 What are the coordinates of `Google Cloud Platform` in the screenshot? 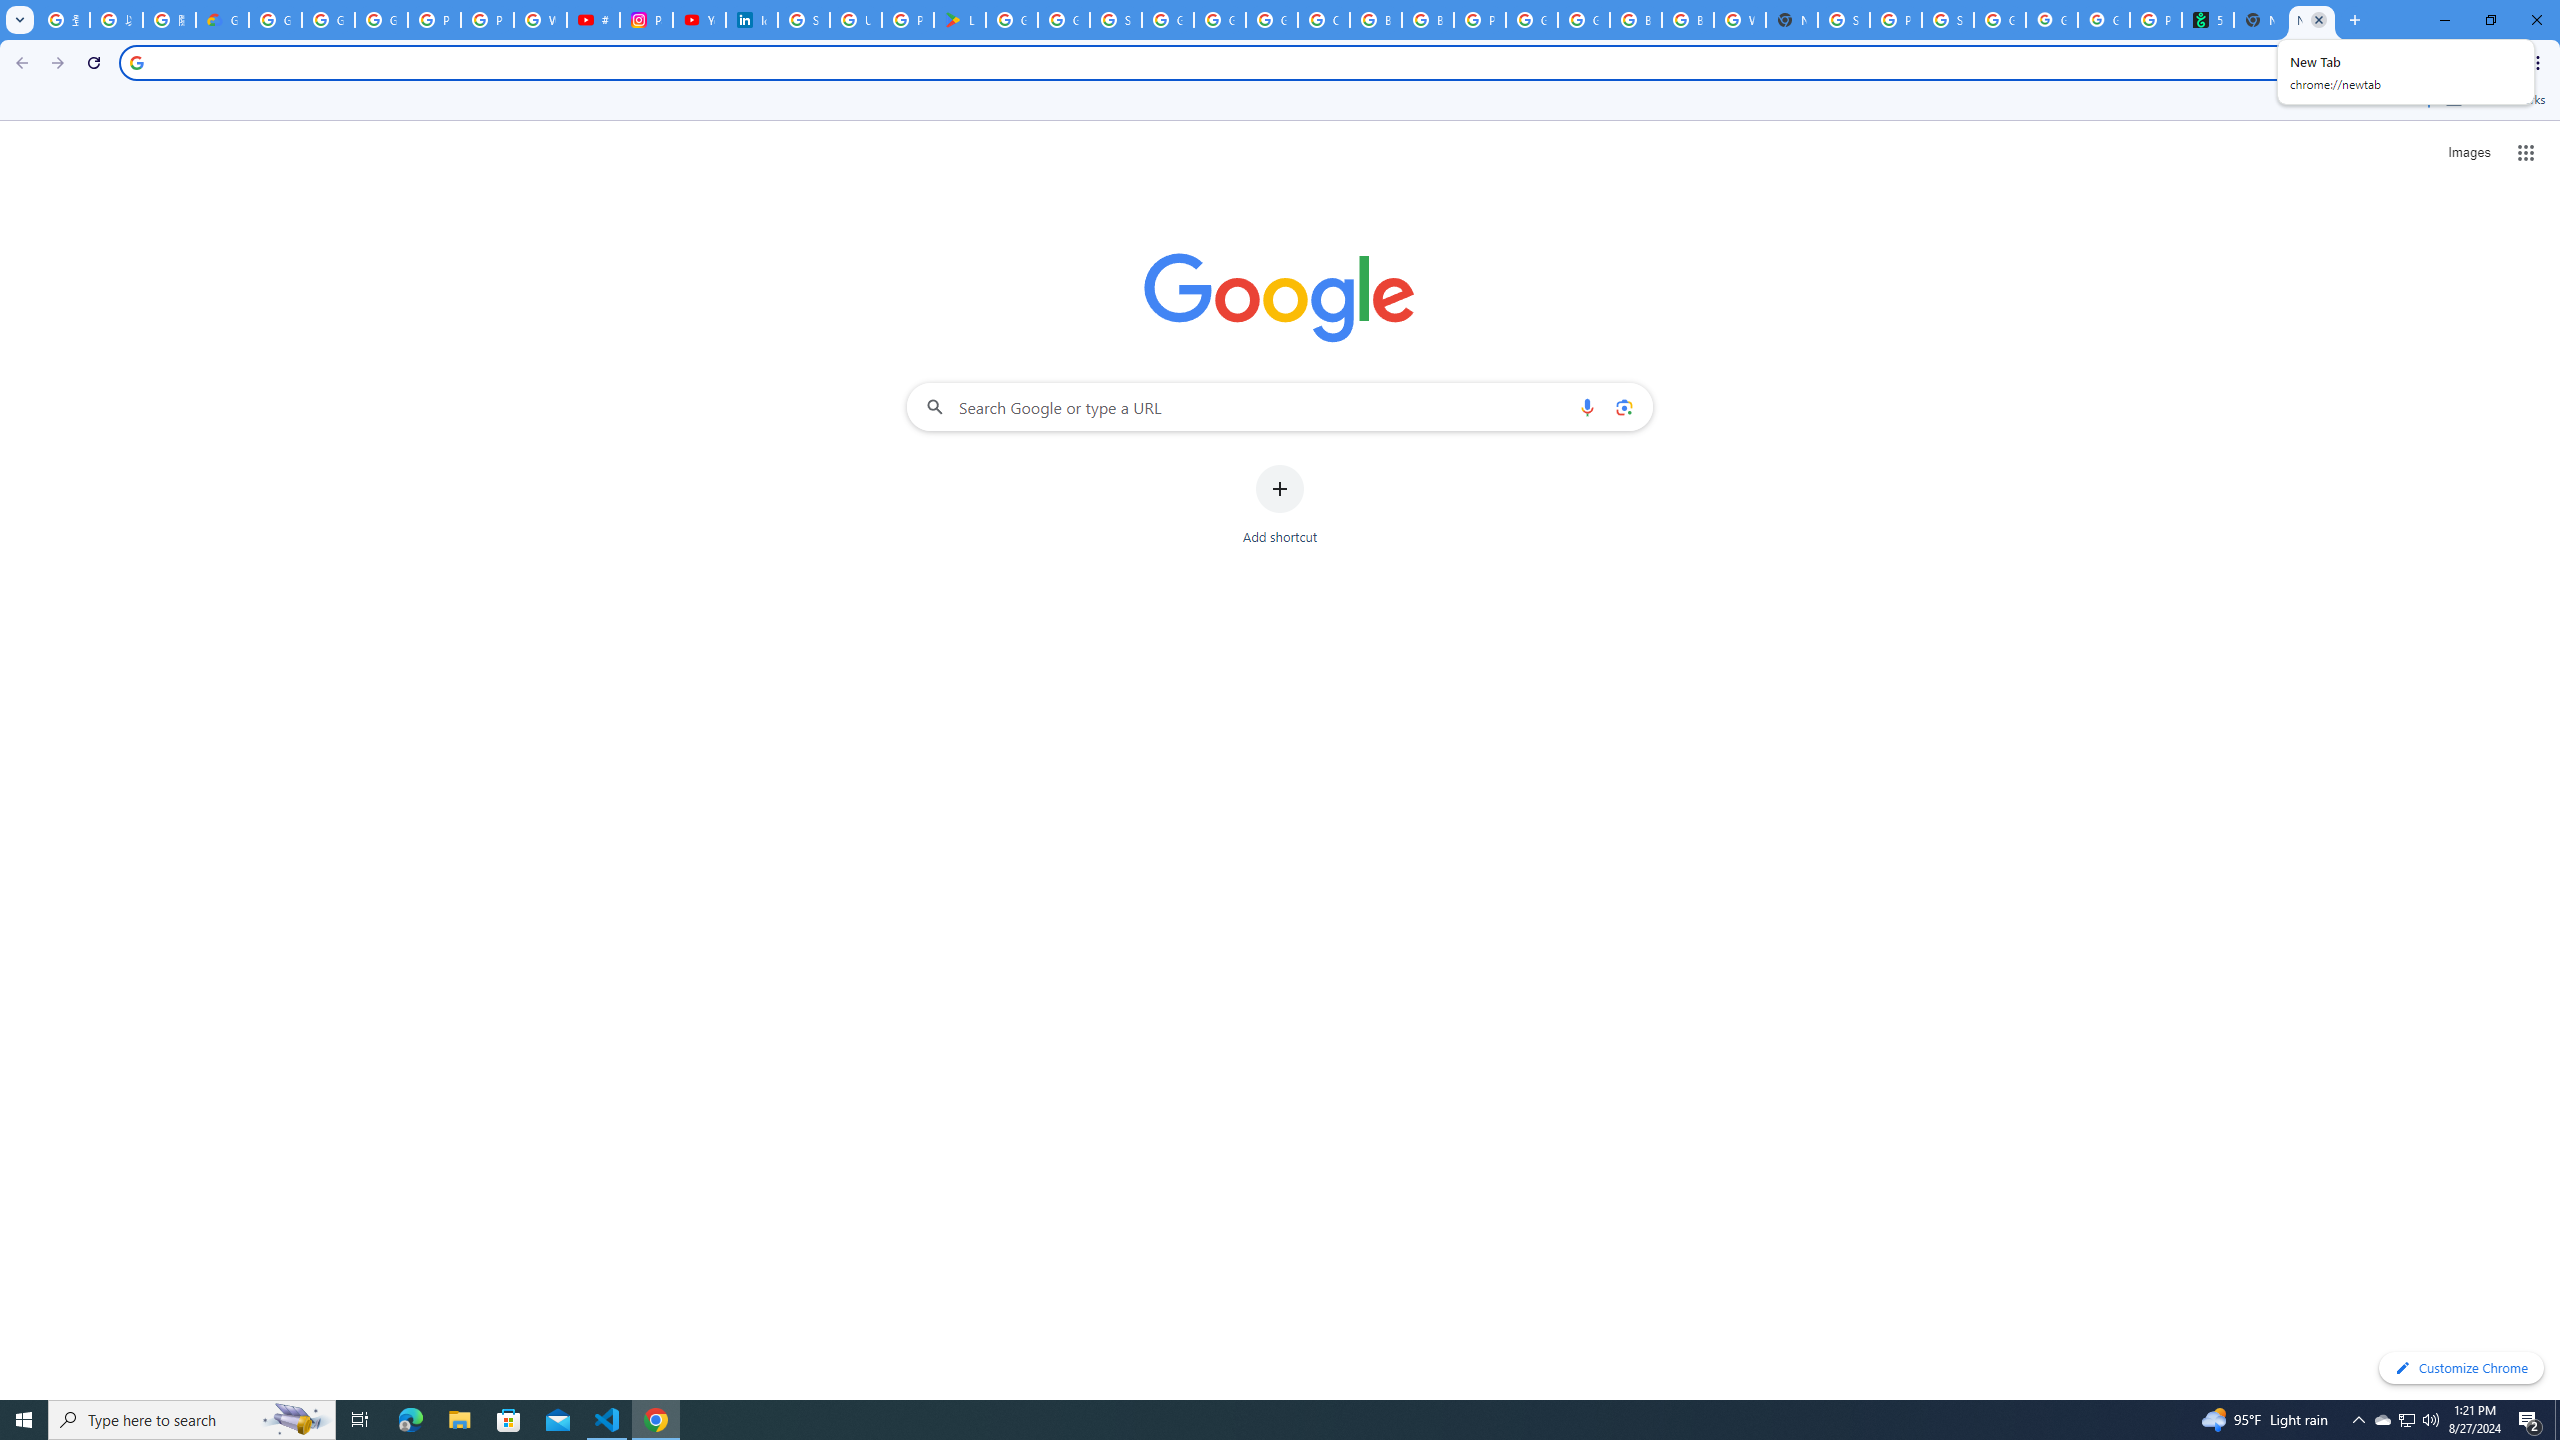 It's located at (1220, 20).